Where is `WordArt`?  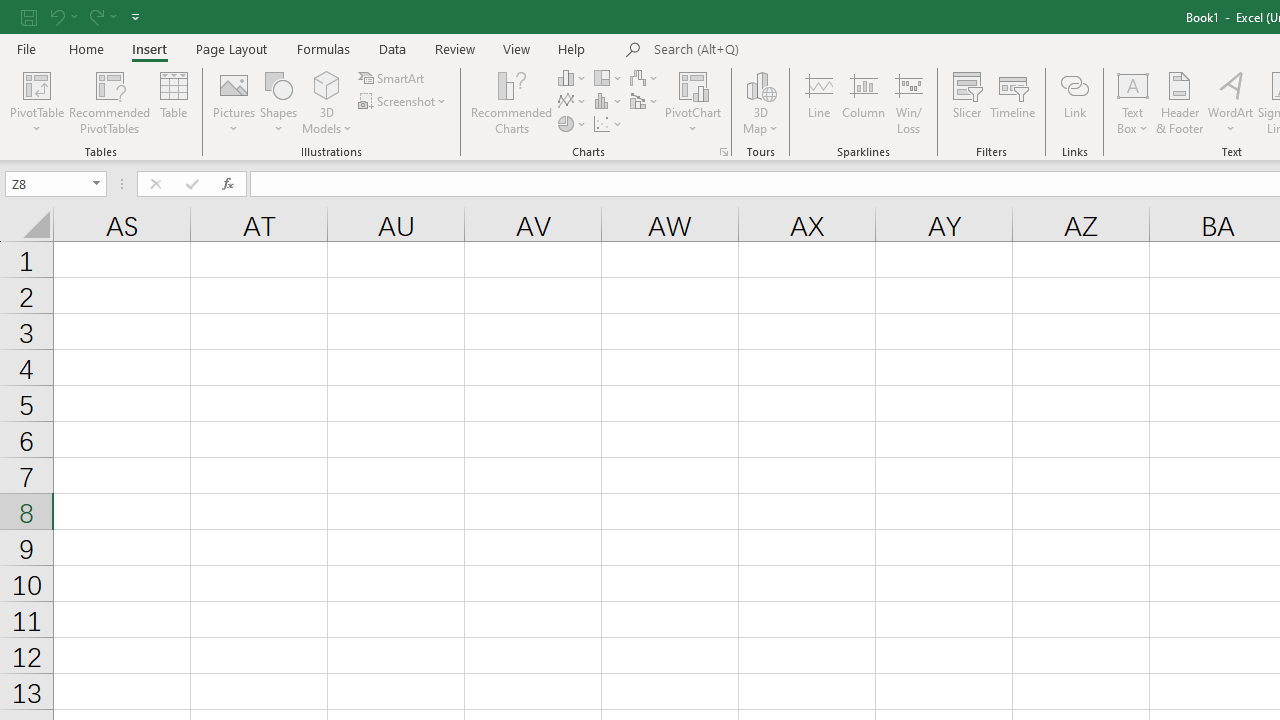 WordArt is located at coordinates (1230, 102).